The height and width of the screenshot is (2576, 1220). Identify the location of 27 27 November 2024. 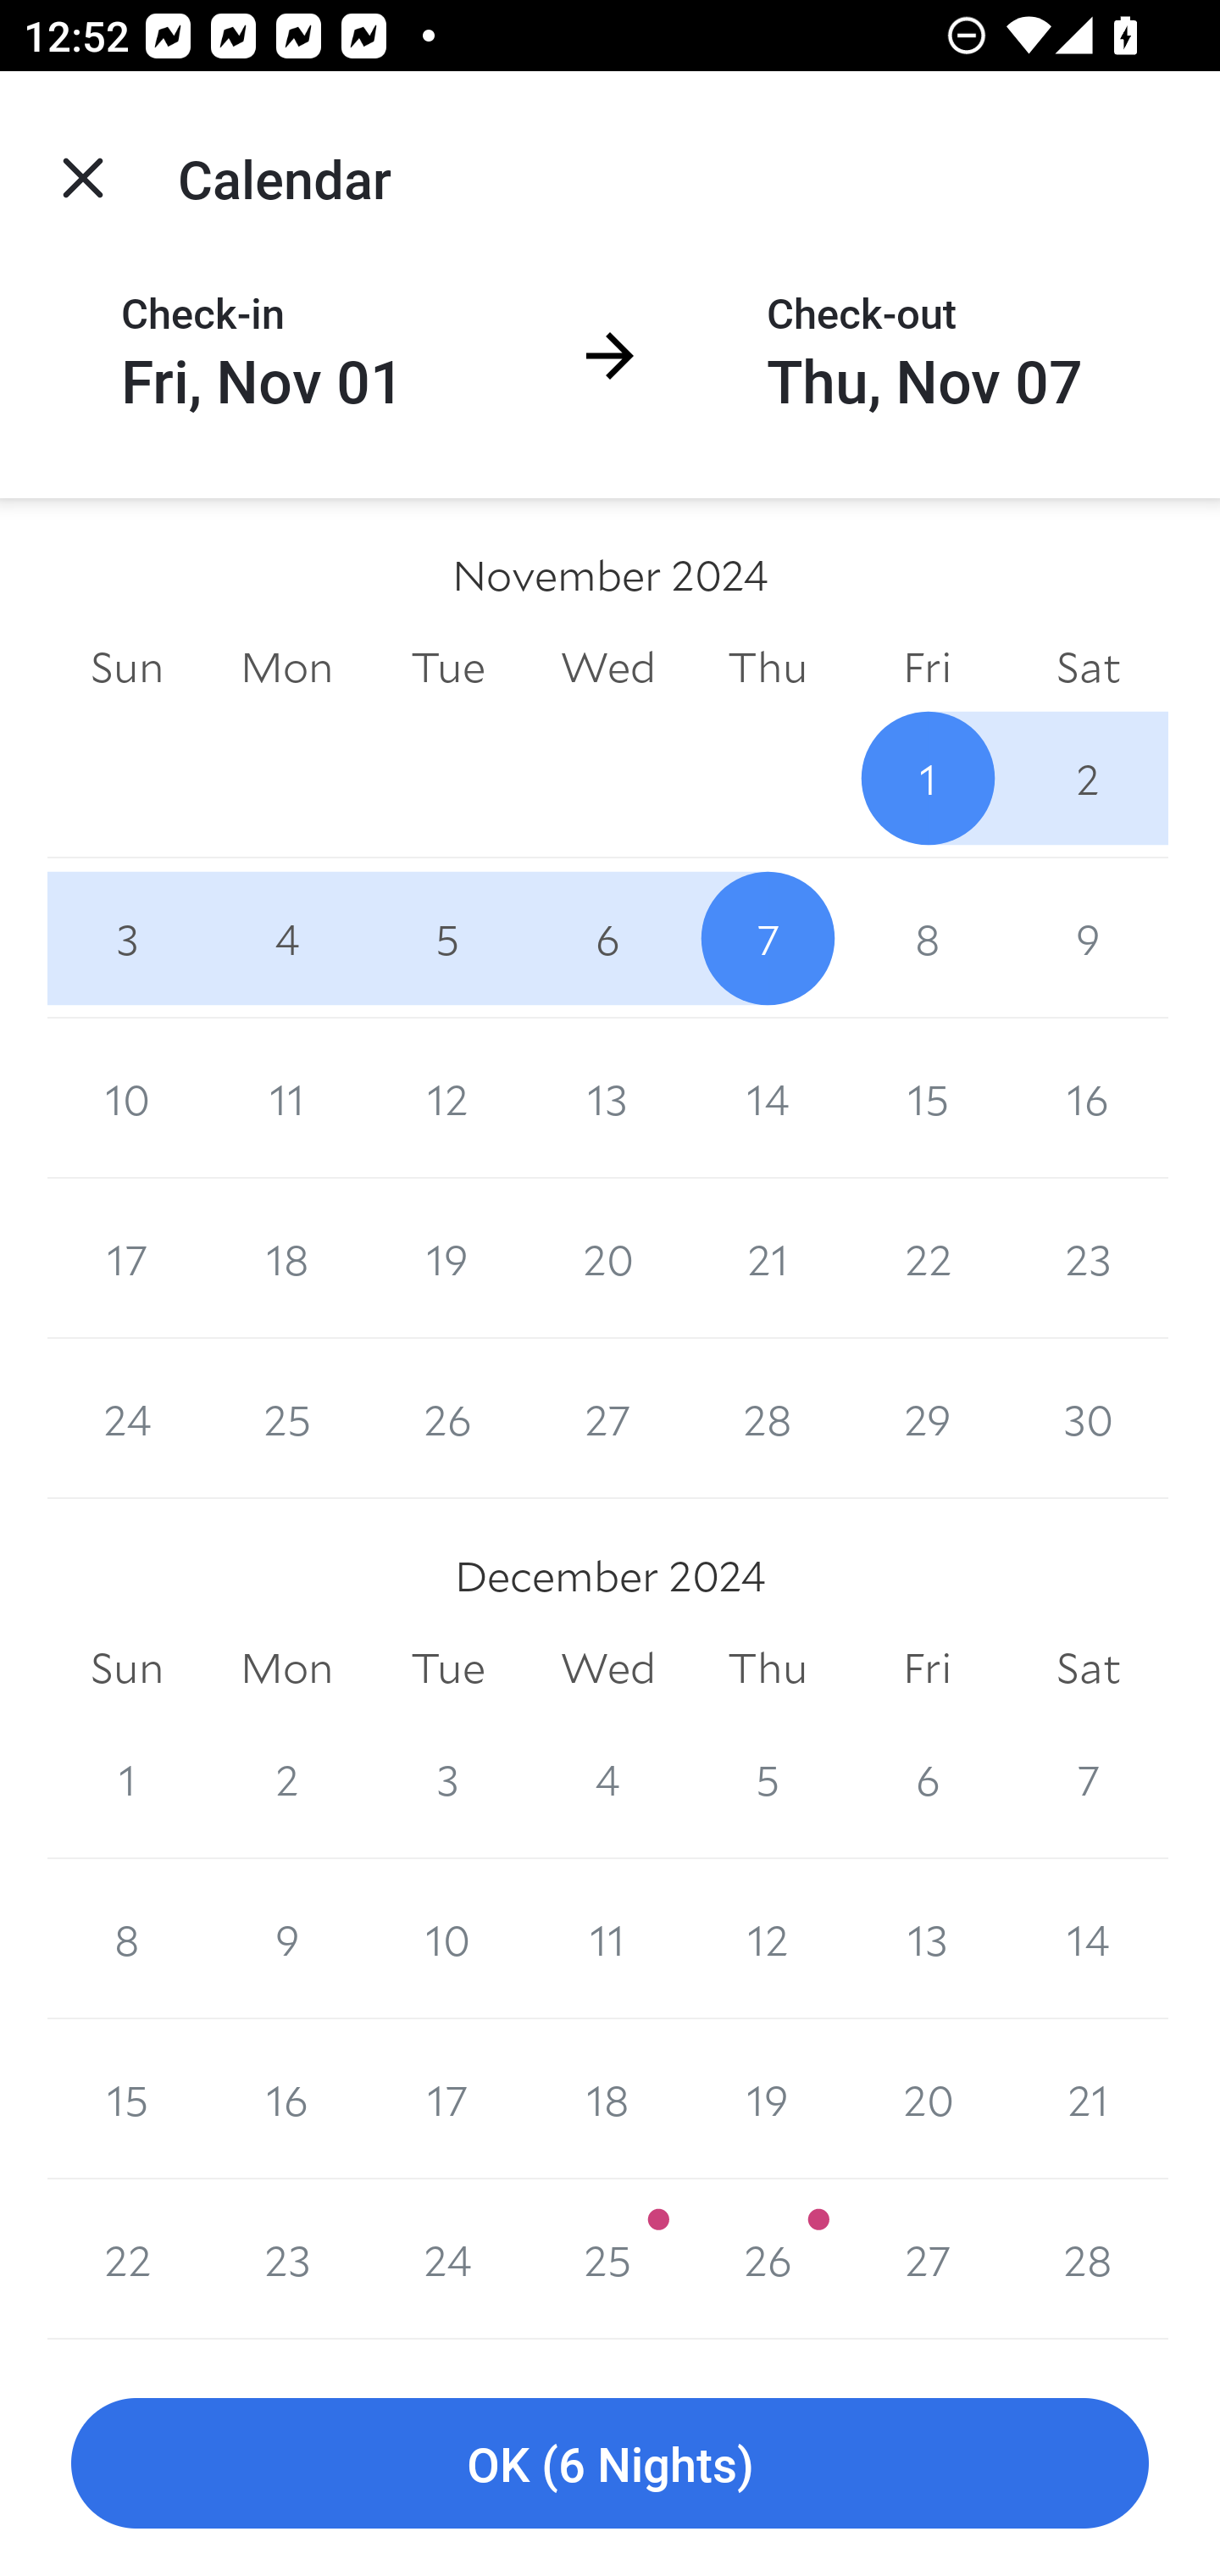
(608, 1418).